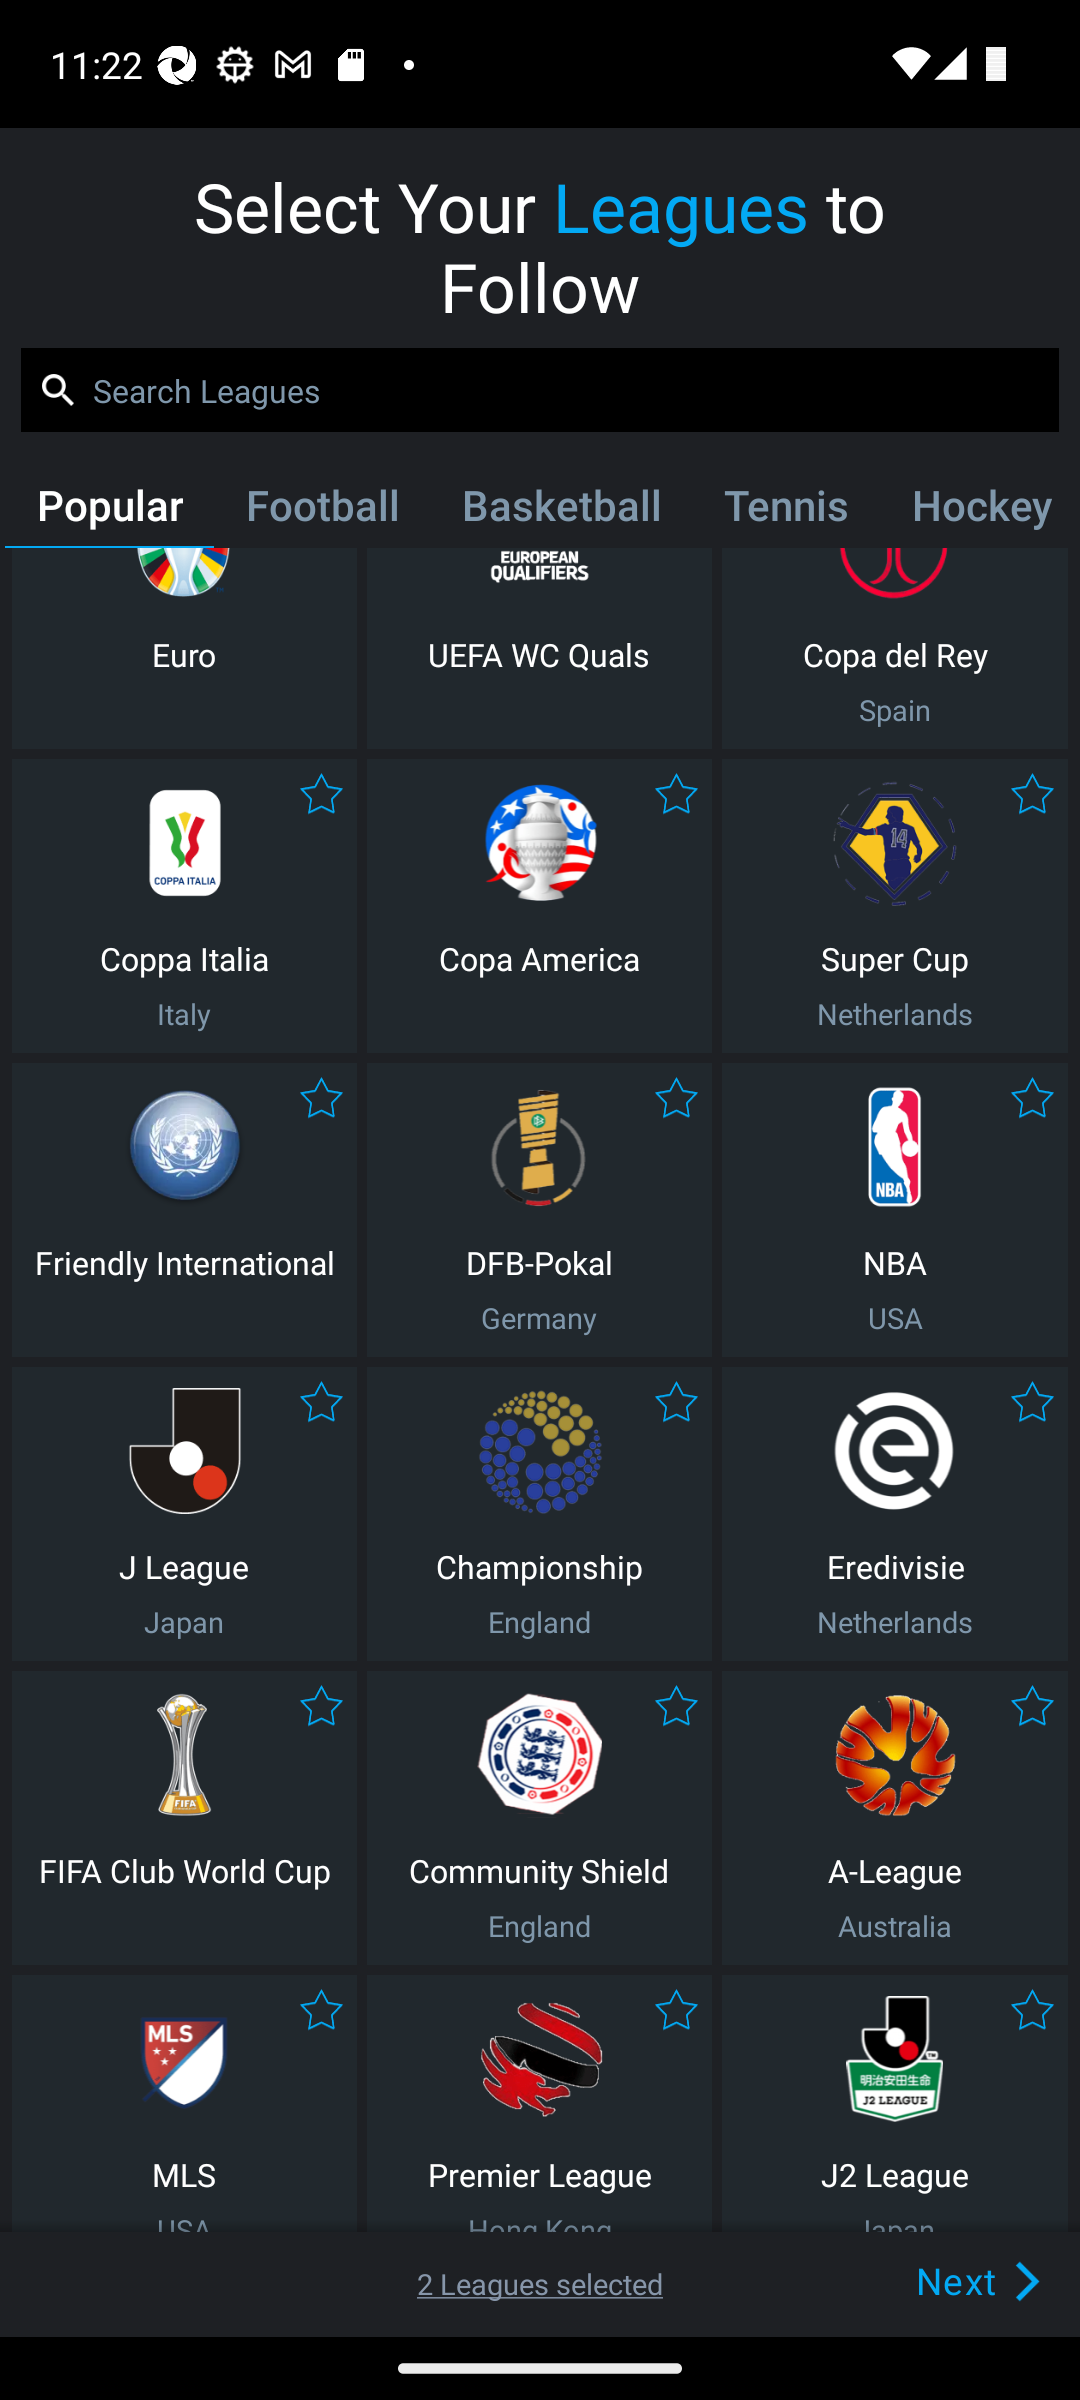 The width and height of the screenshot is (1080, 2400). I want to click on DFB-Pokal Germany, so click(539, 1209).